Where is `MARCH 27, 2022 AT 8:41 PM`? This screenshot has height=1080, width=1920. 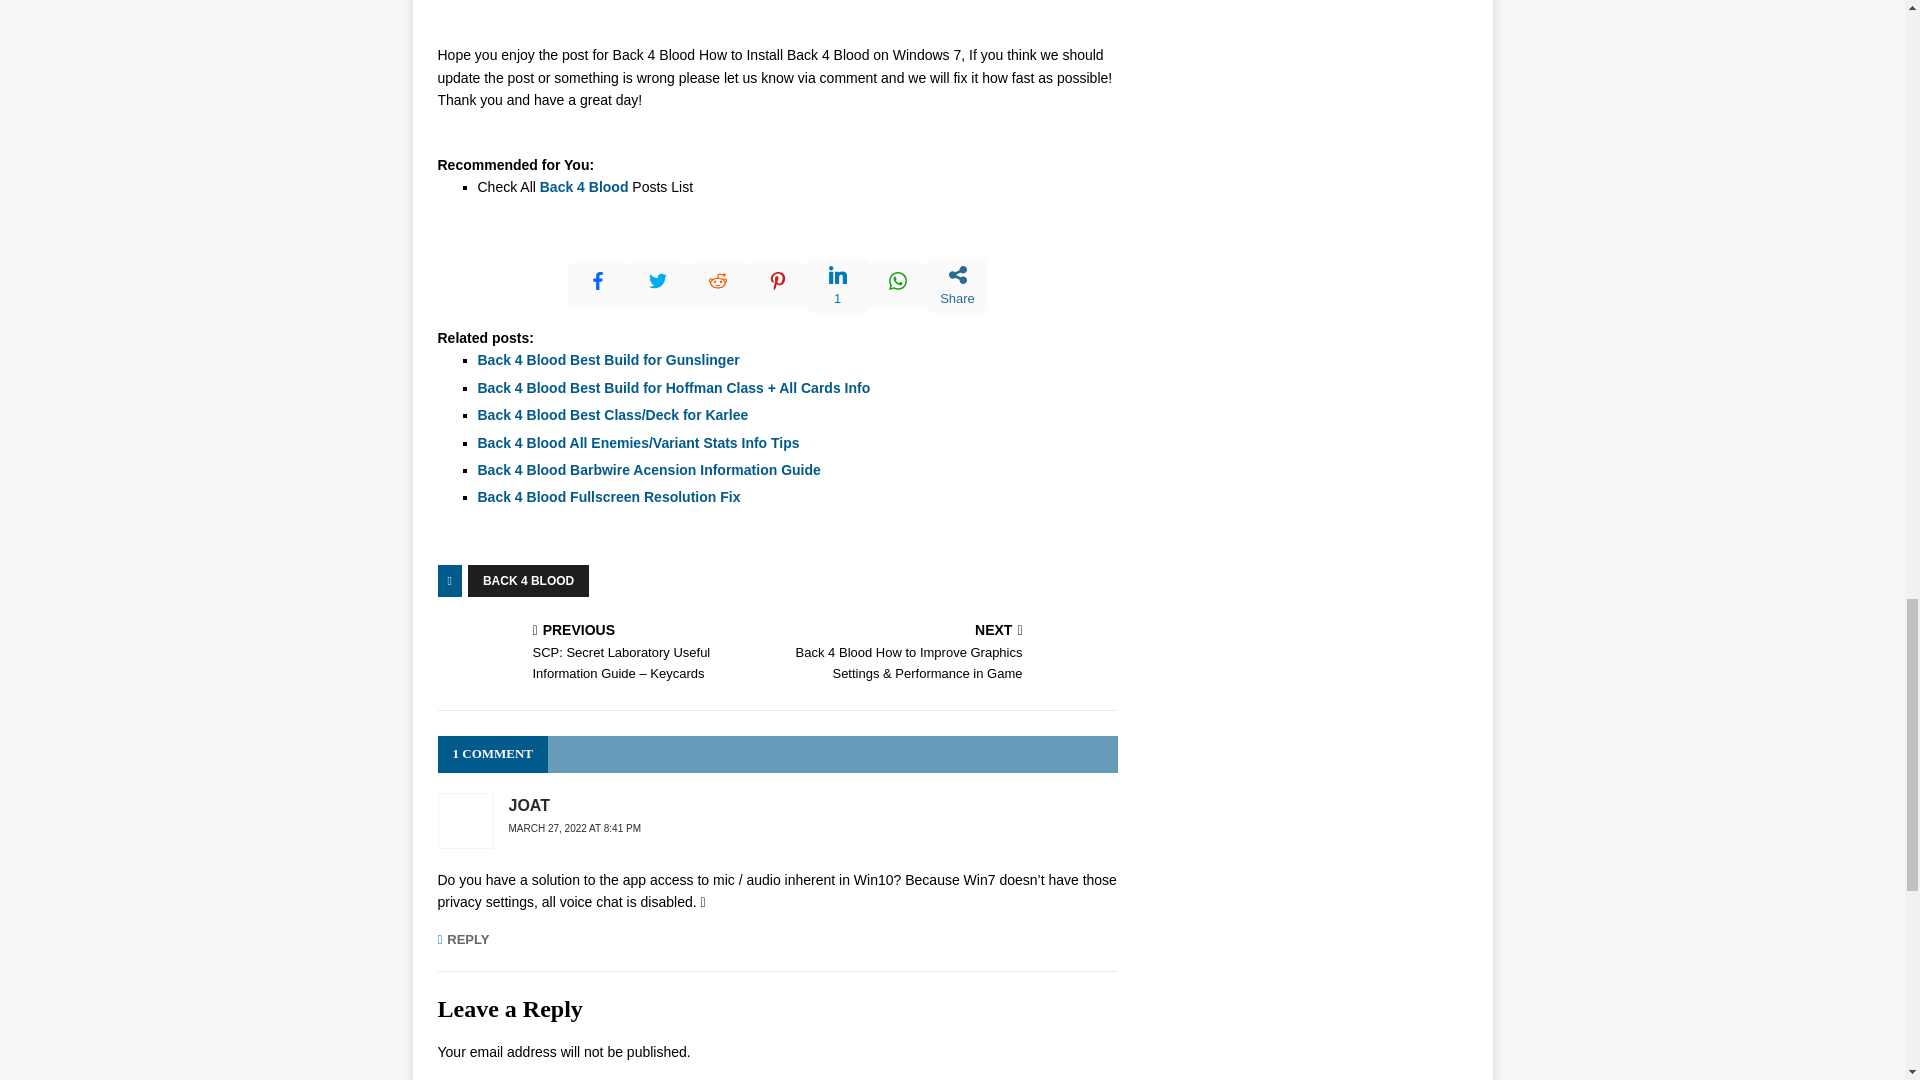
MARCH 27, 2022 AT 8:41 PM is located at coordinates (574, 828).